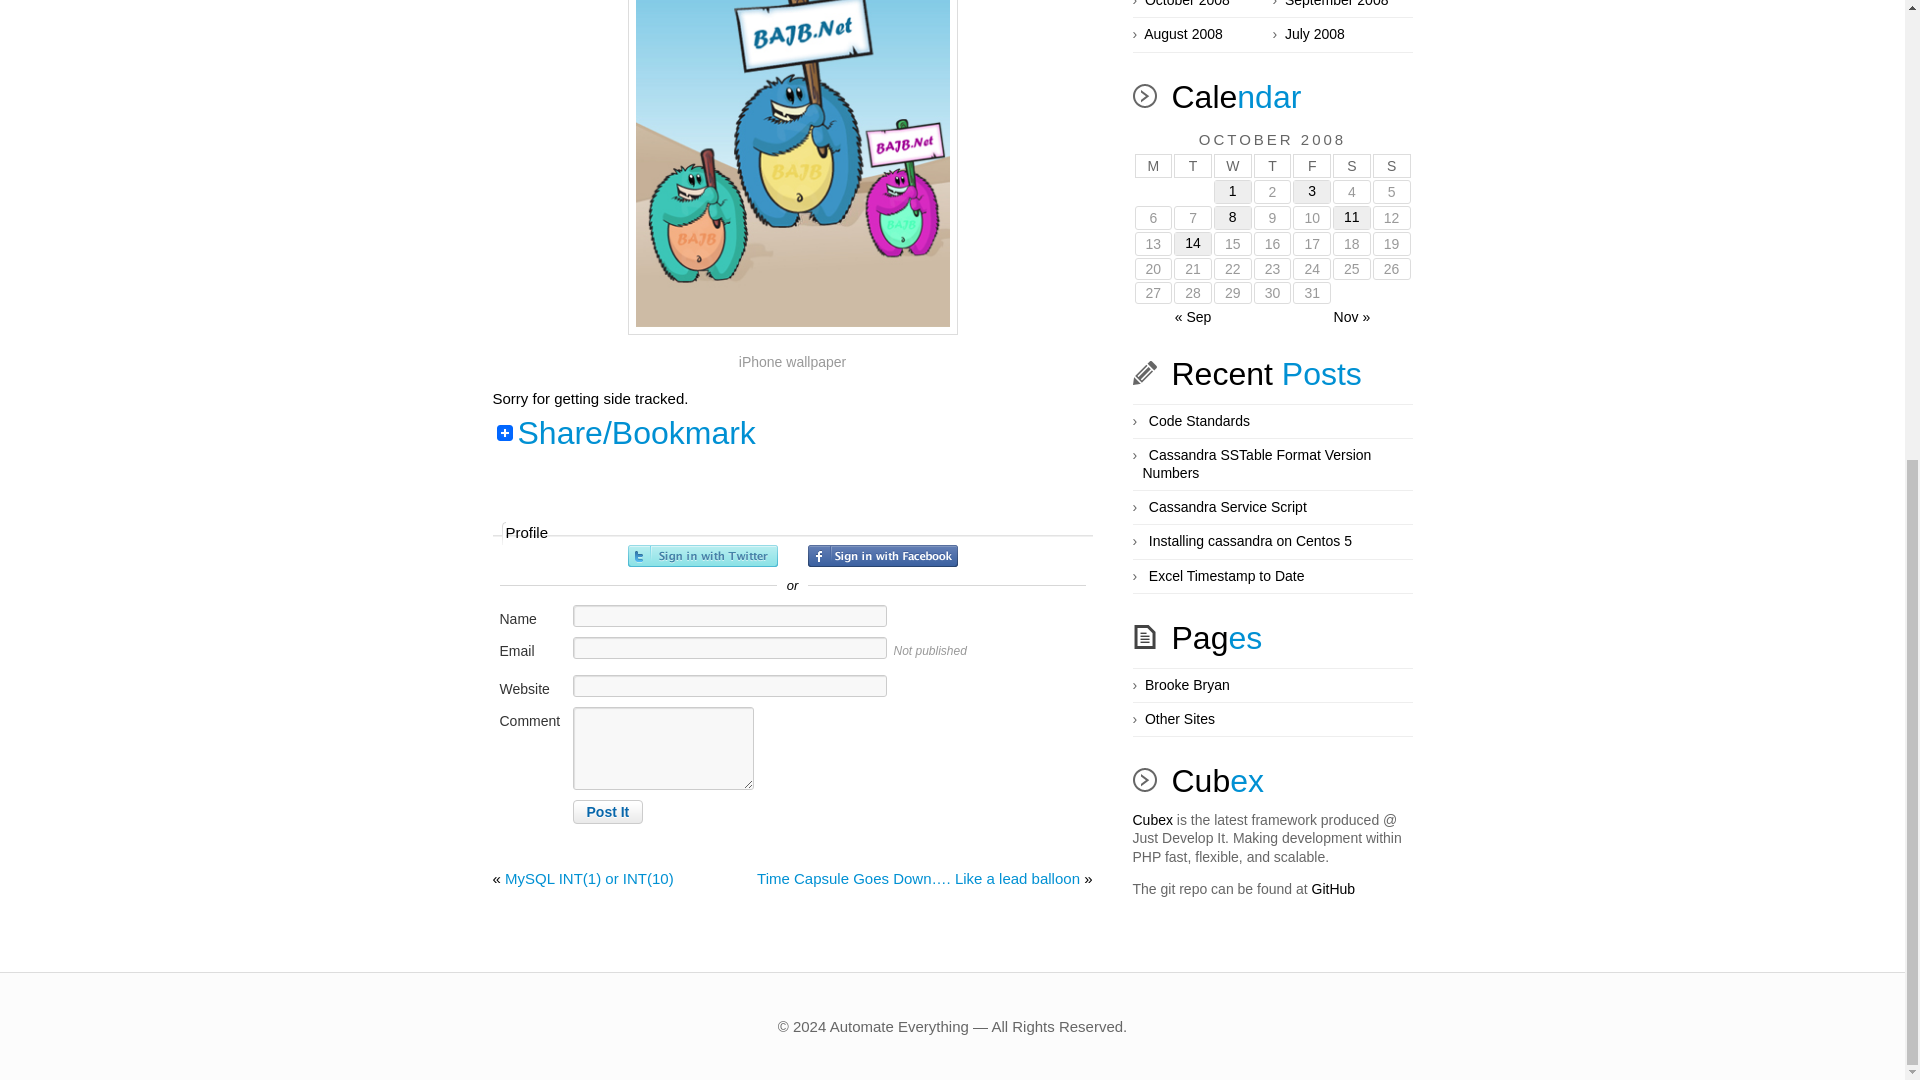  Describe the element at coordinates (883, 556) in the screenshot. I see `Sign in with Facebook` at that location.